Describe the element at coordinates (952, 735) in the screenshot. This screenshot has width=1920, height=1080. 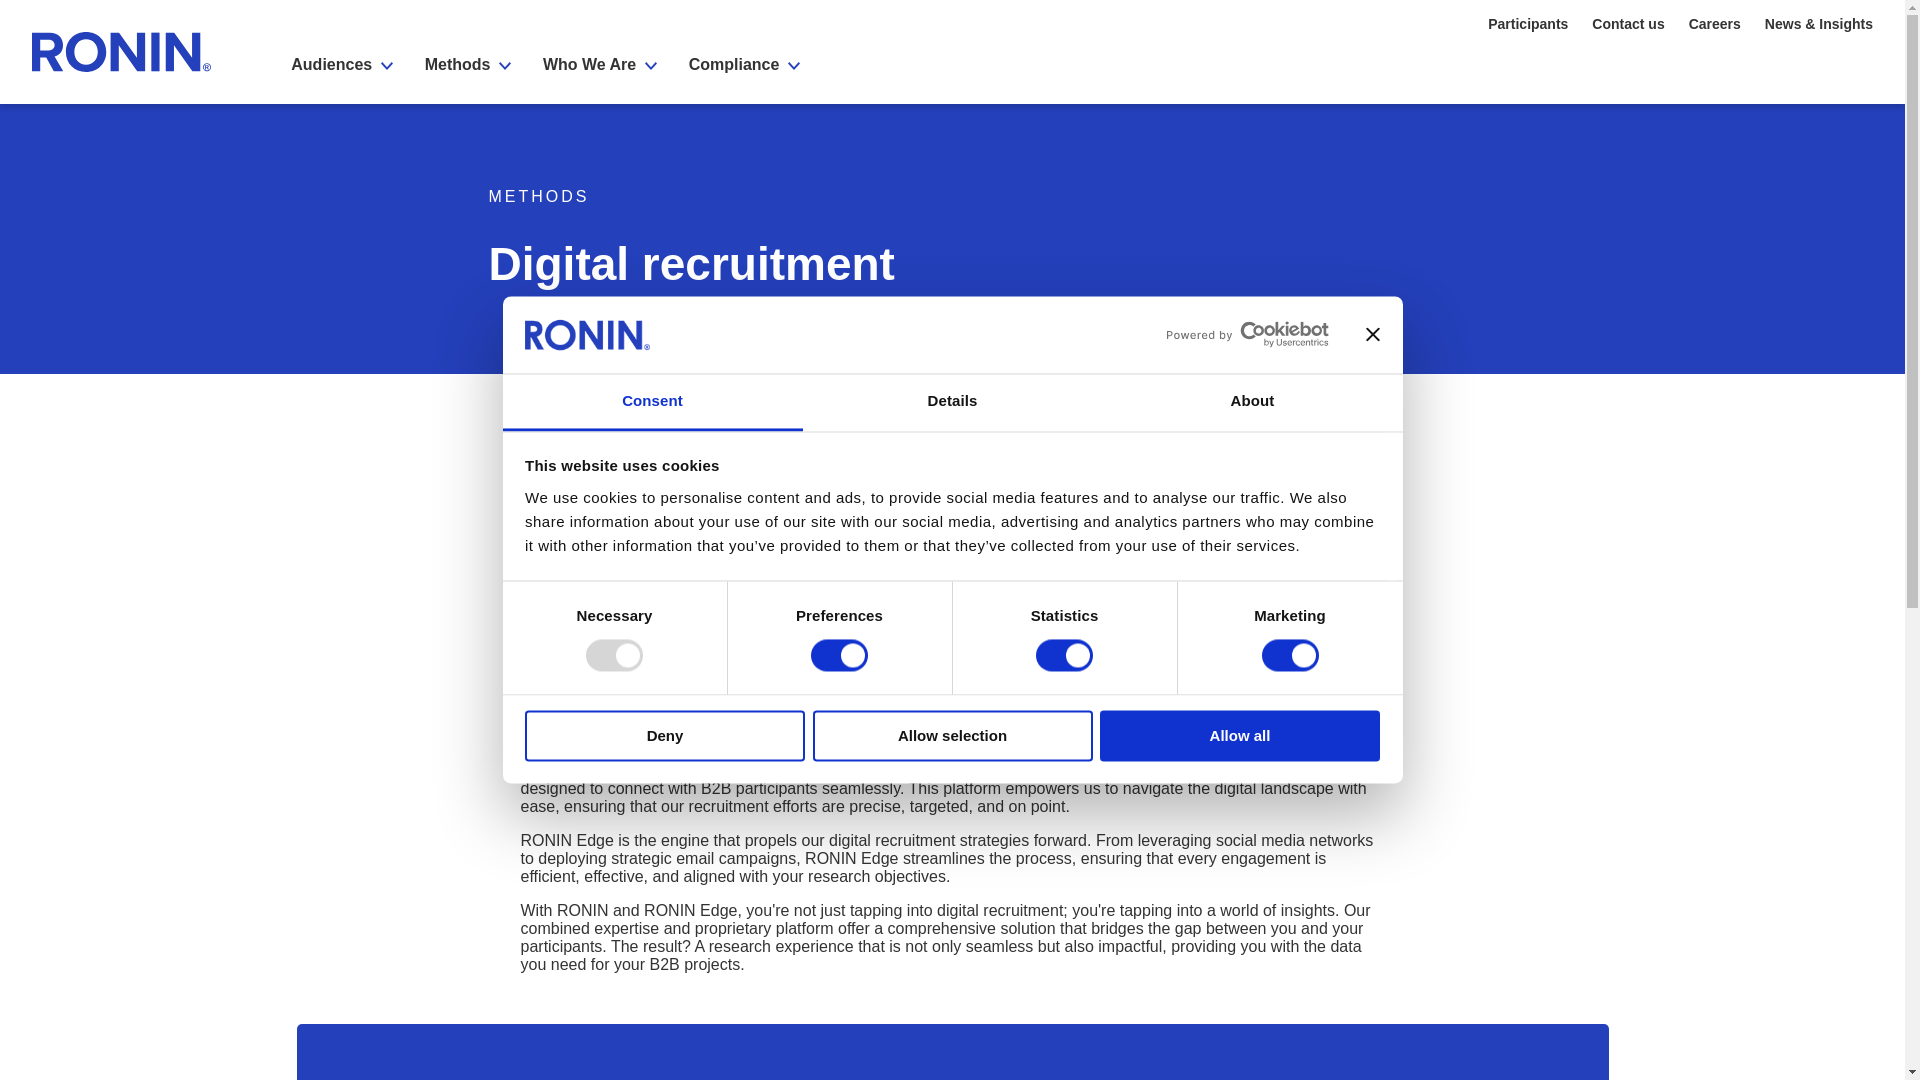
I see `Allow selection` at that location.